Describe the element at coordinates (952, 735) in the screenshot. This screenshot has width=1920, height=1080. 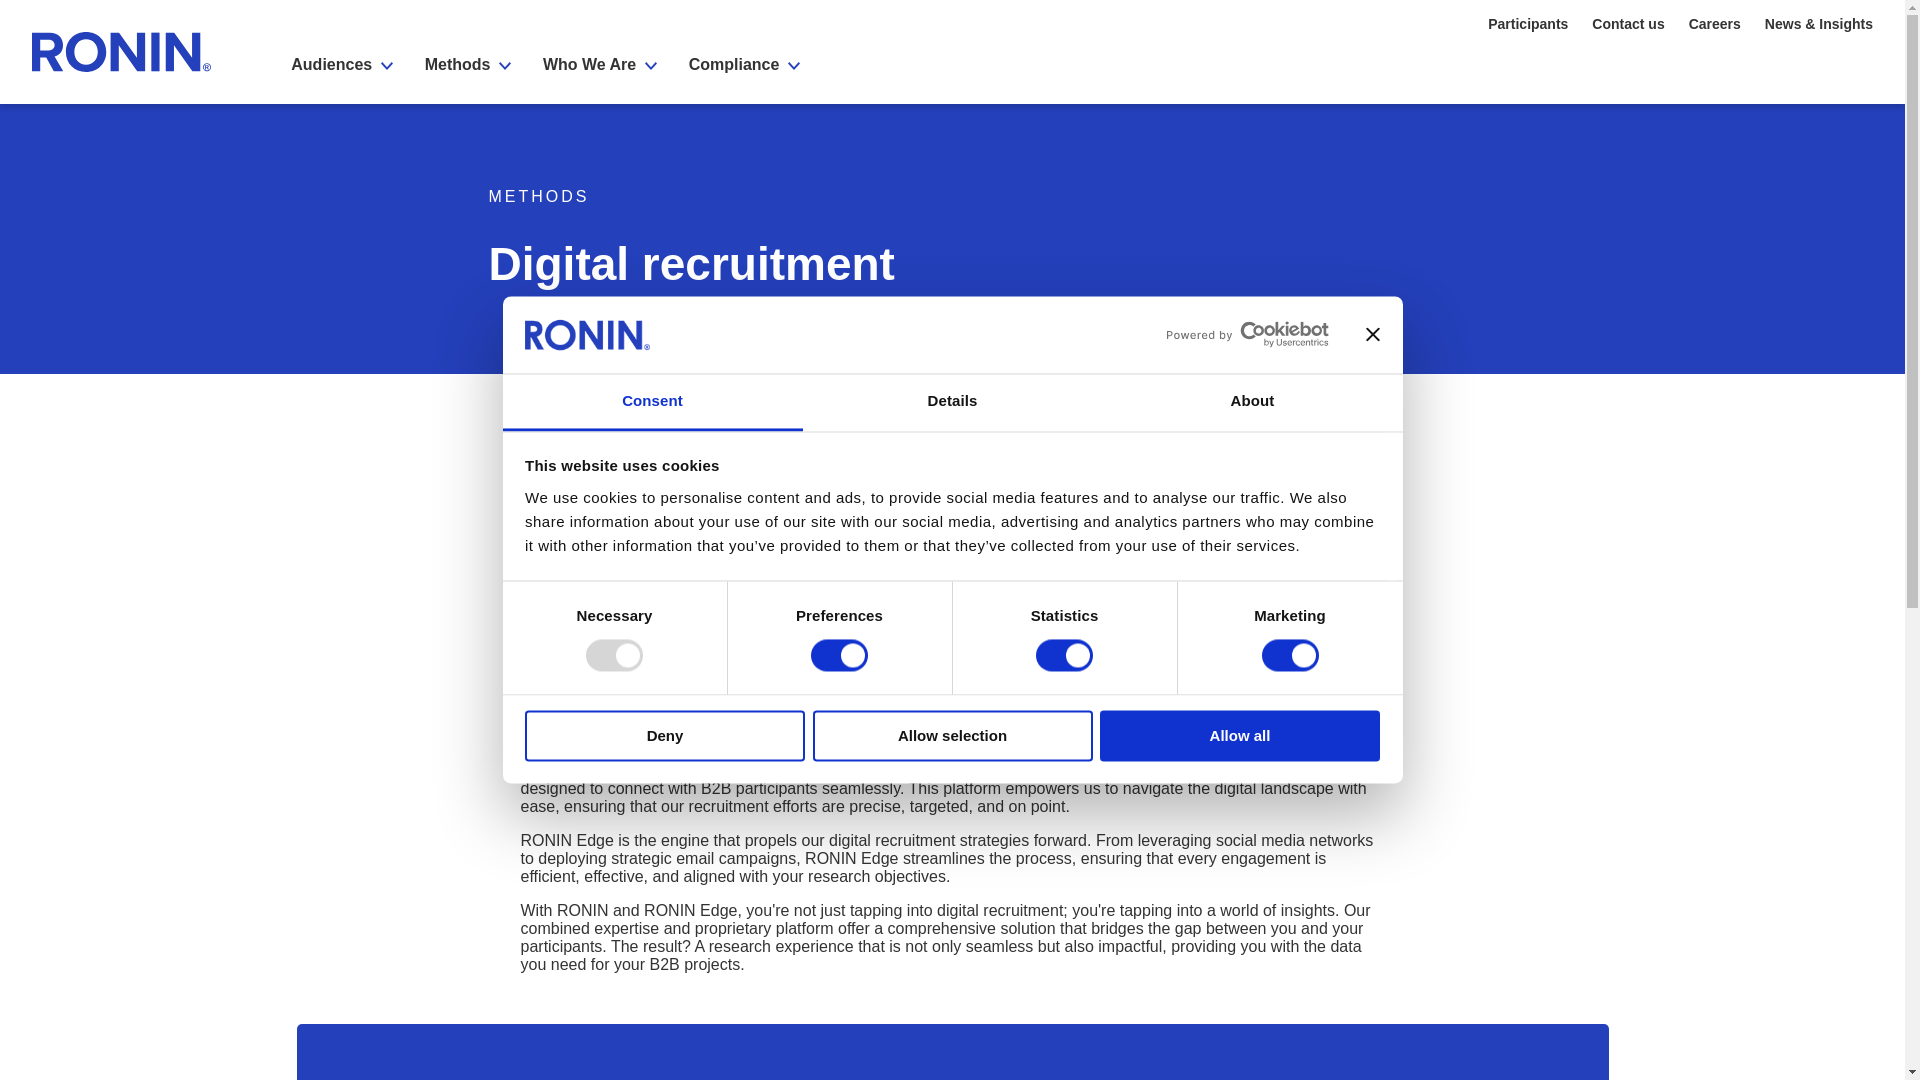
I see `Allow selection` at that location.